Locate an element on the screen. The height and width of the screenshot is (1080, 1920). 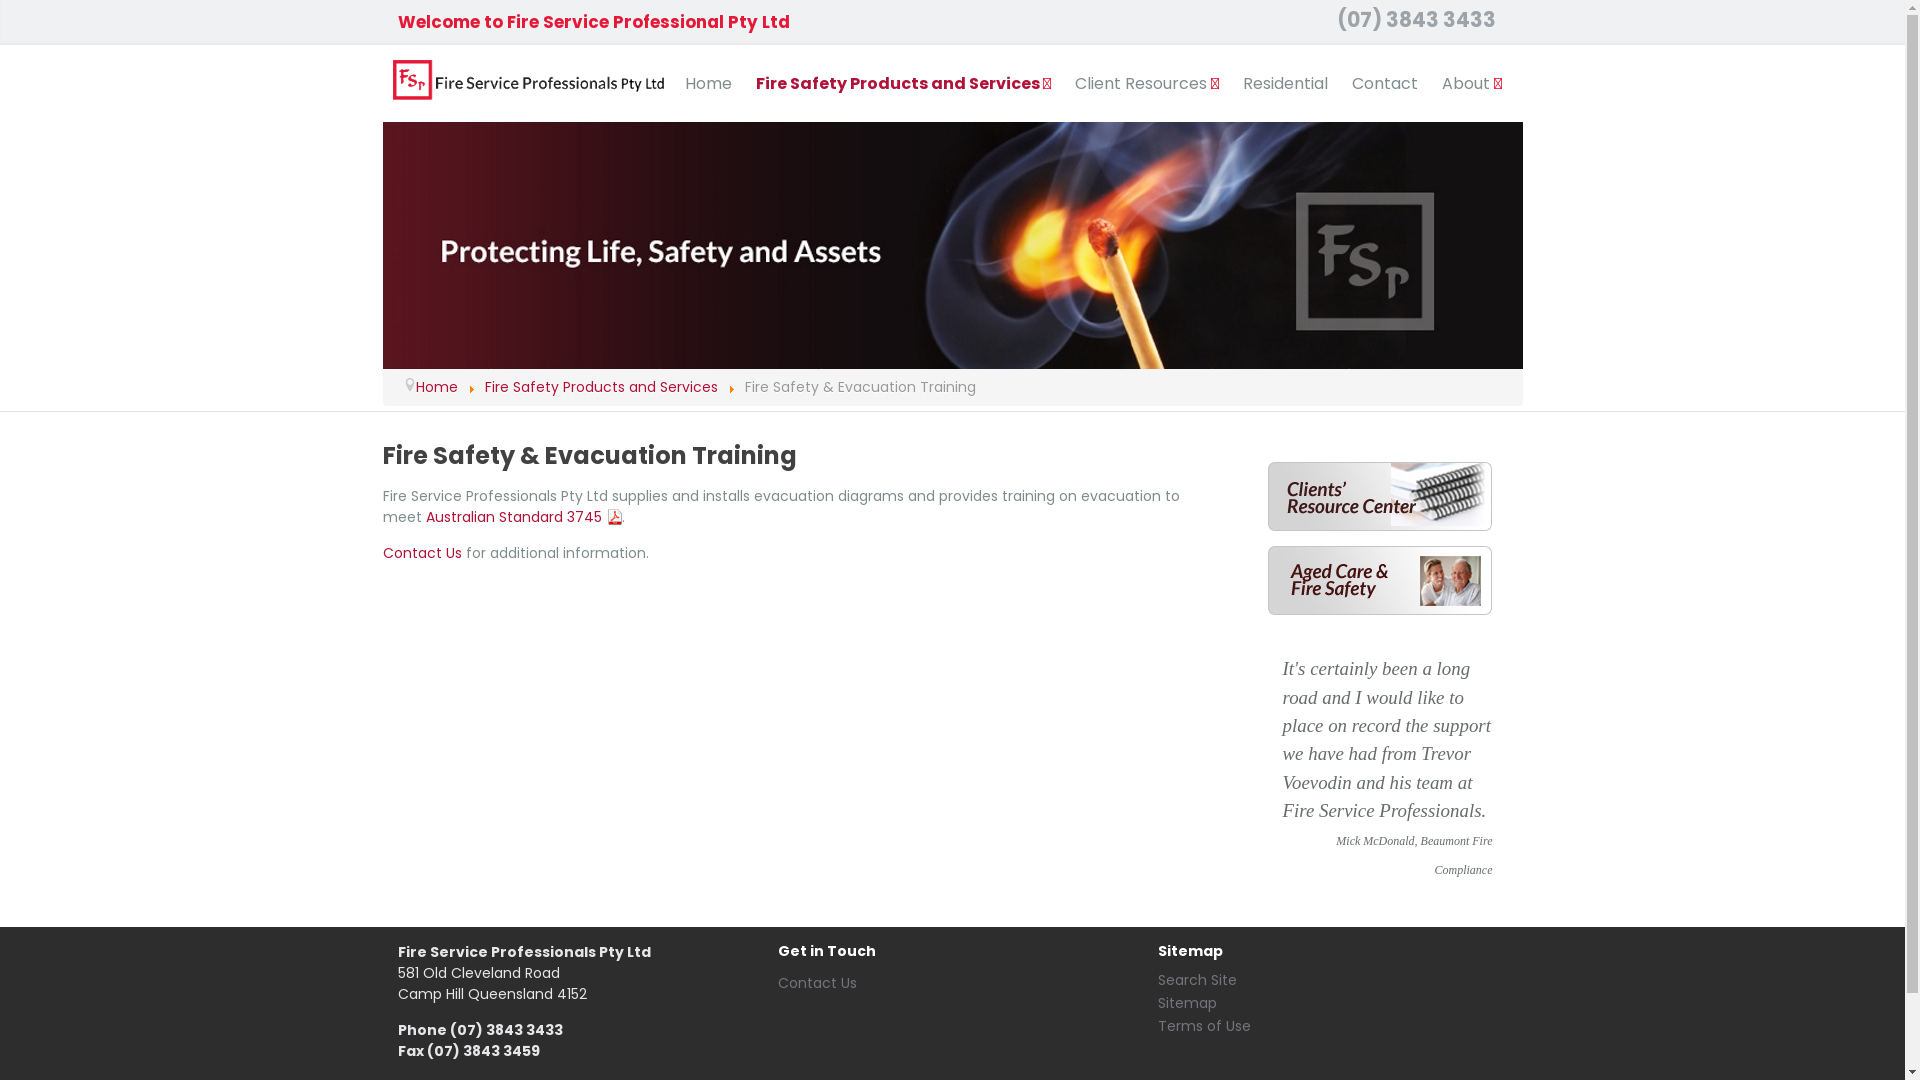
Home is located at coordinates (708, 84).